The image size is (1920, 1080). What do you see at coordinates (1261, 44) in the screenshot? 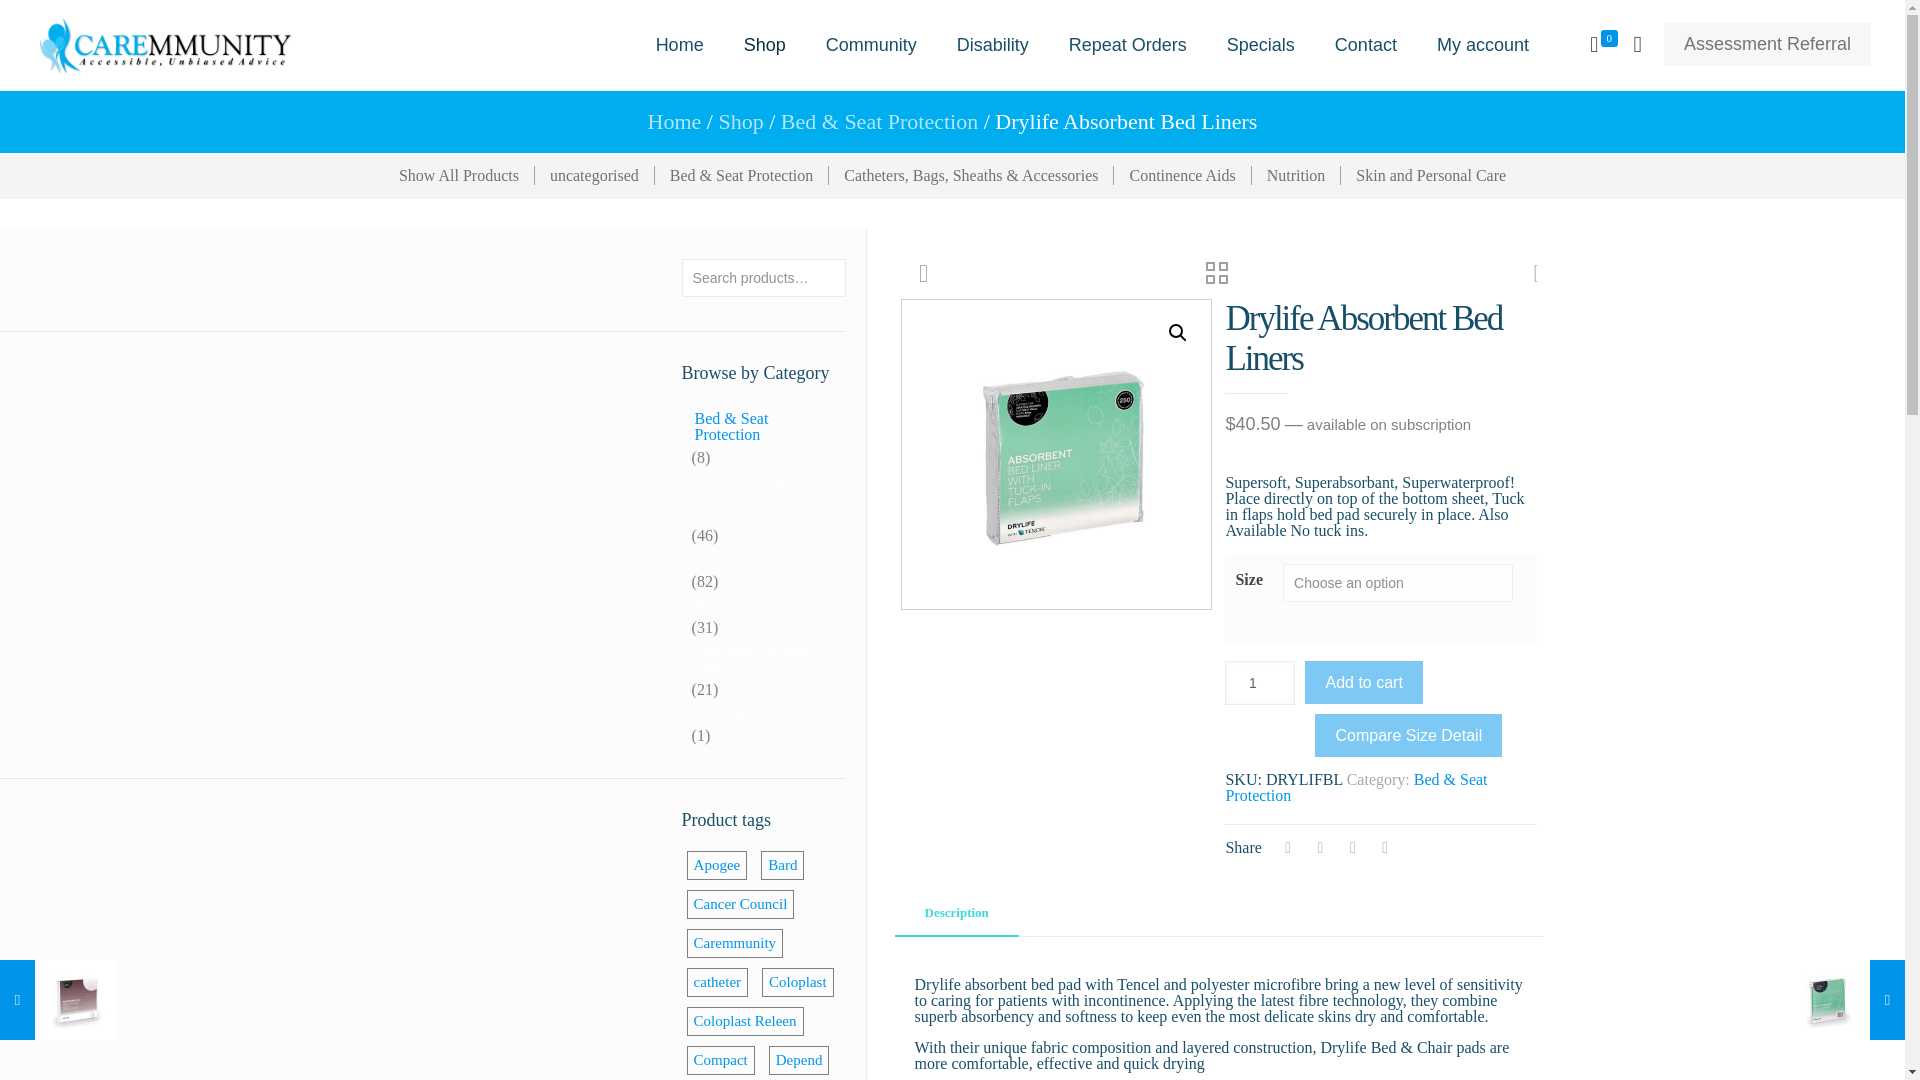
I see `Specials` at bounding box center [1261, 44].